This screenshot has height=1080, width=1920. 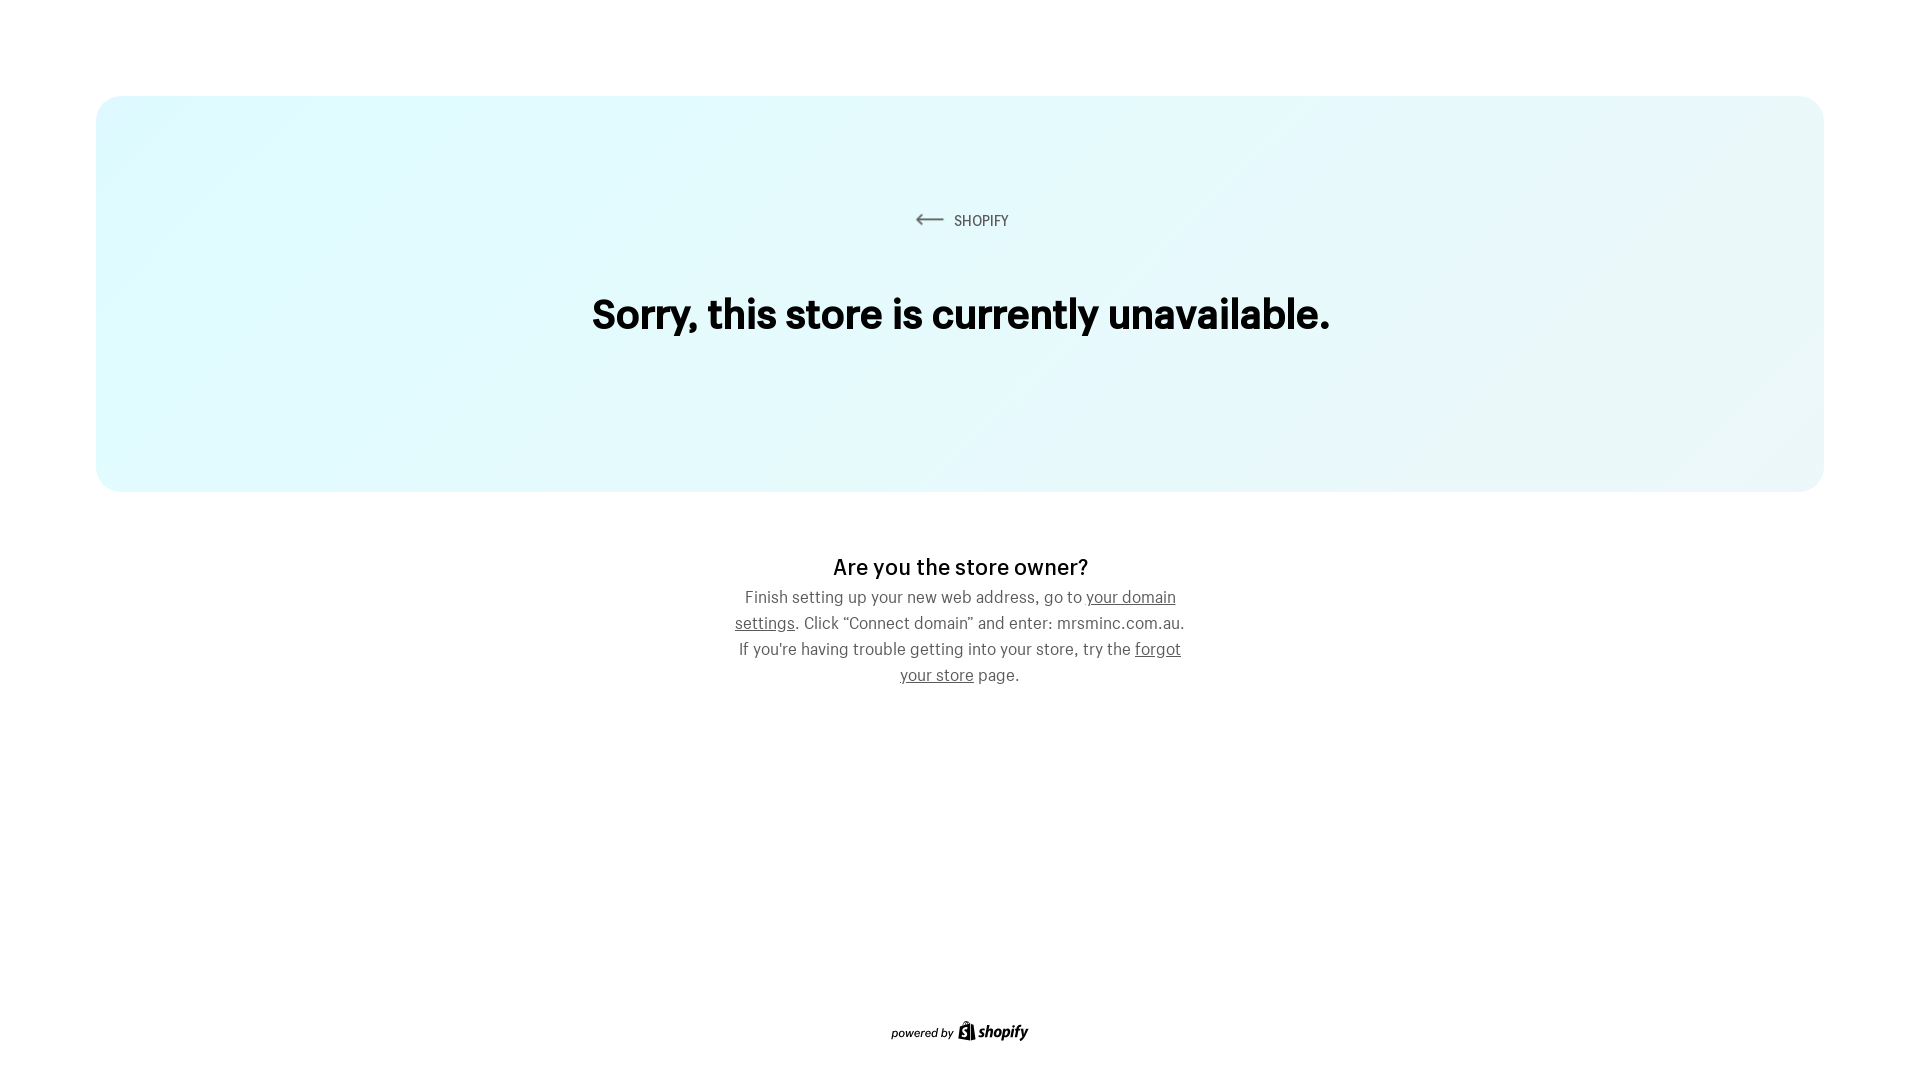 I want to click on forgot your store, so click(x=1040, y=659).